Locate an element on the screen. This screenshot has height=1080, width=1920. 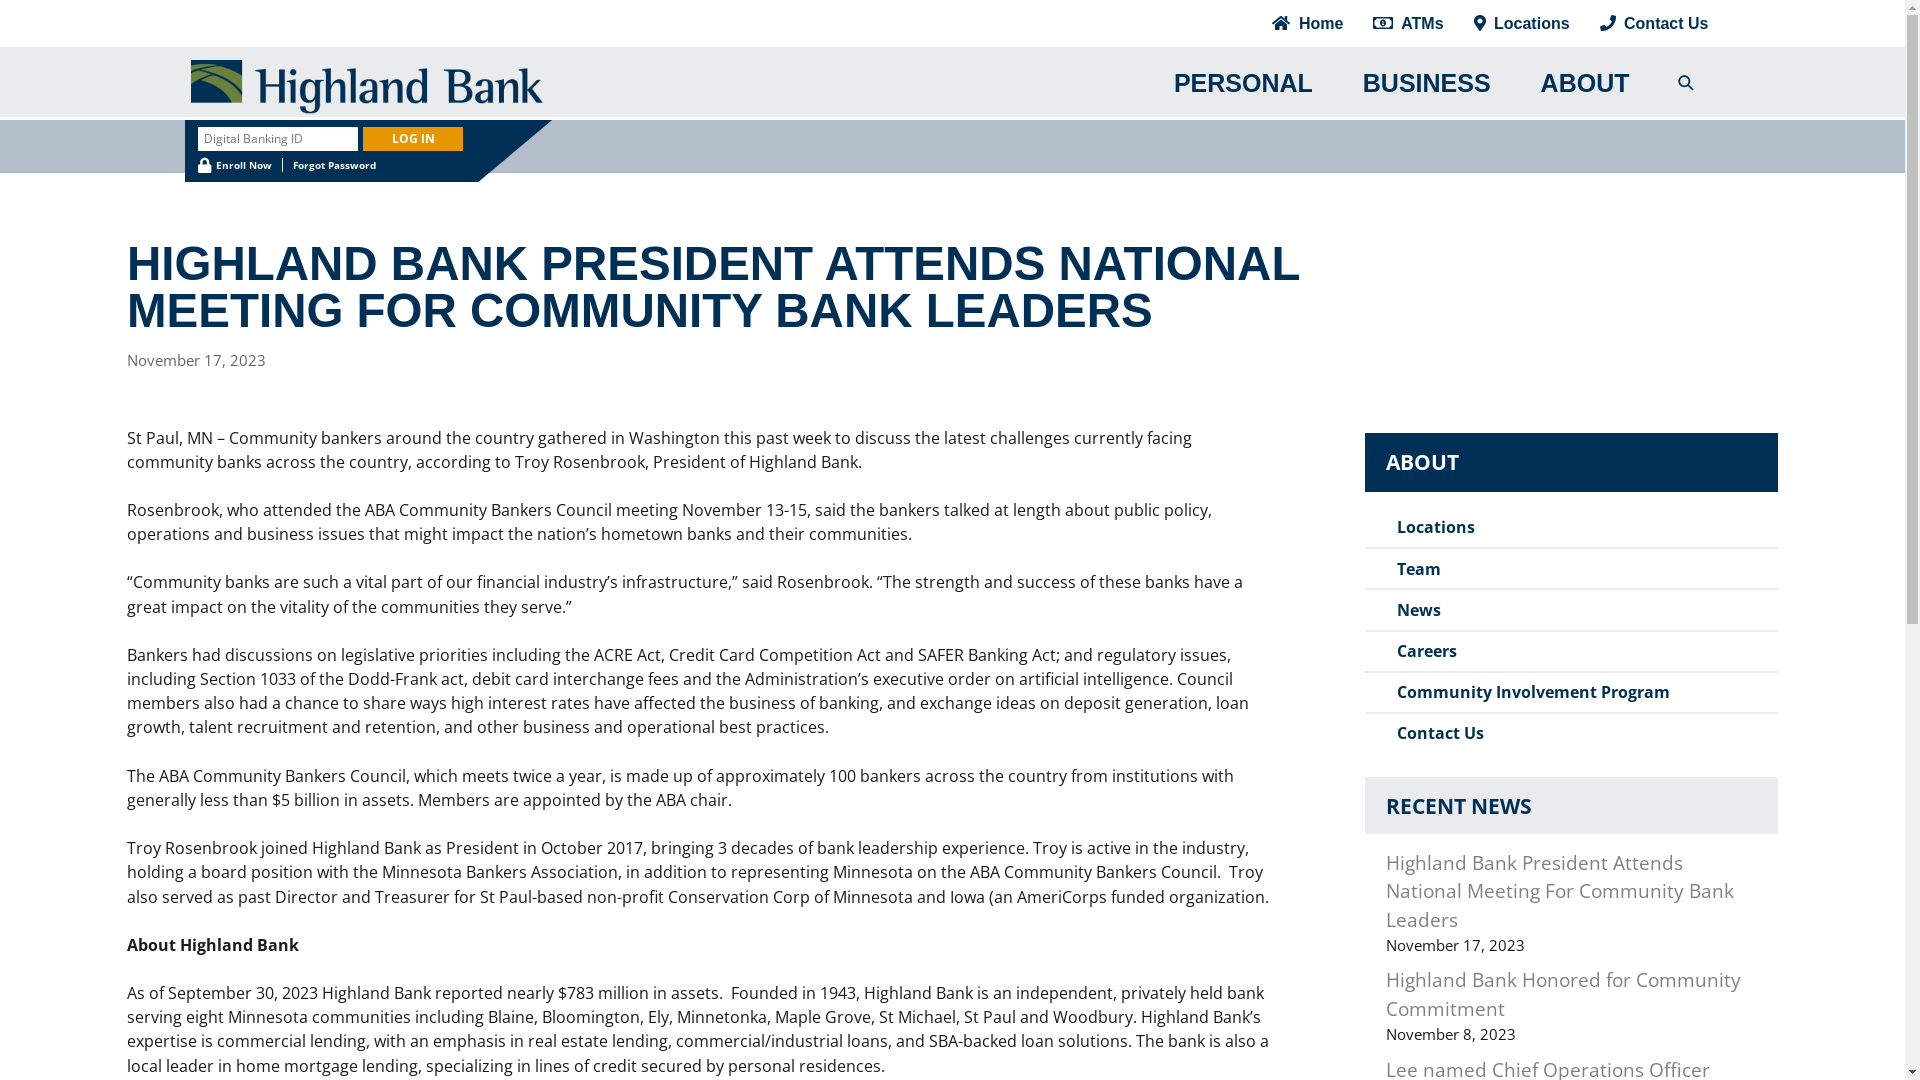
Locations is located at coordinates (1436, 528).